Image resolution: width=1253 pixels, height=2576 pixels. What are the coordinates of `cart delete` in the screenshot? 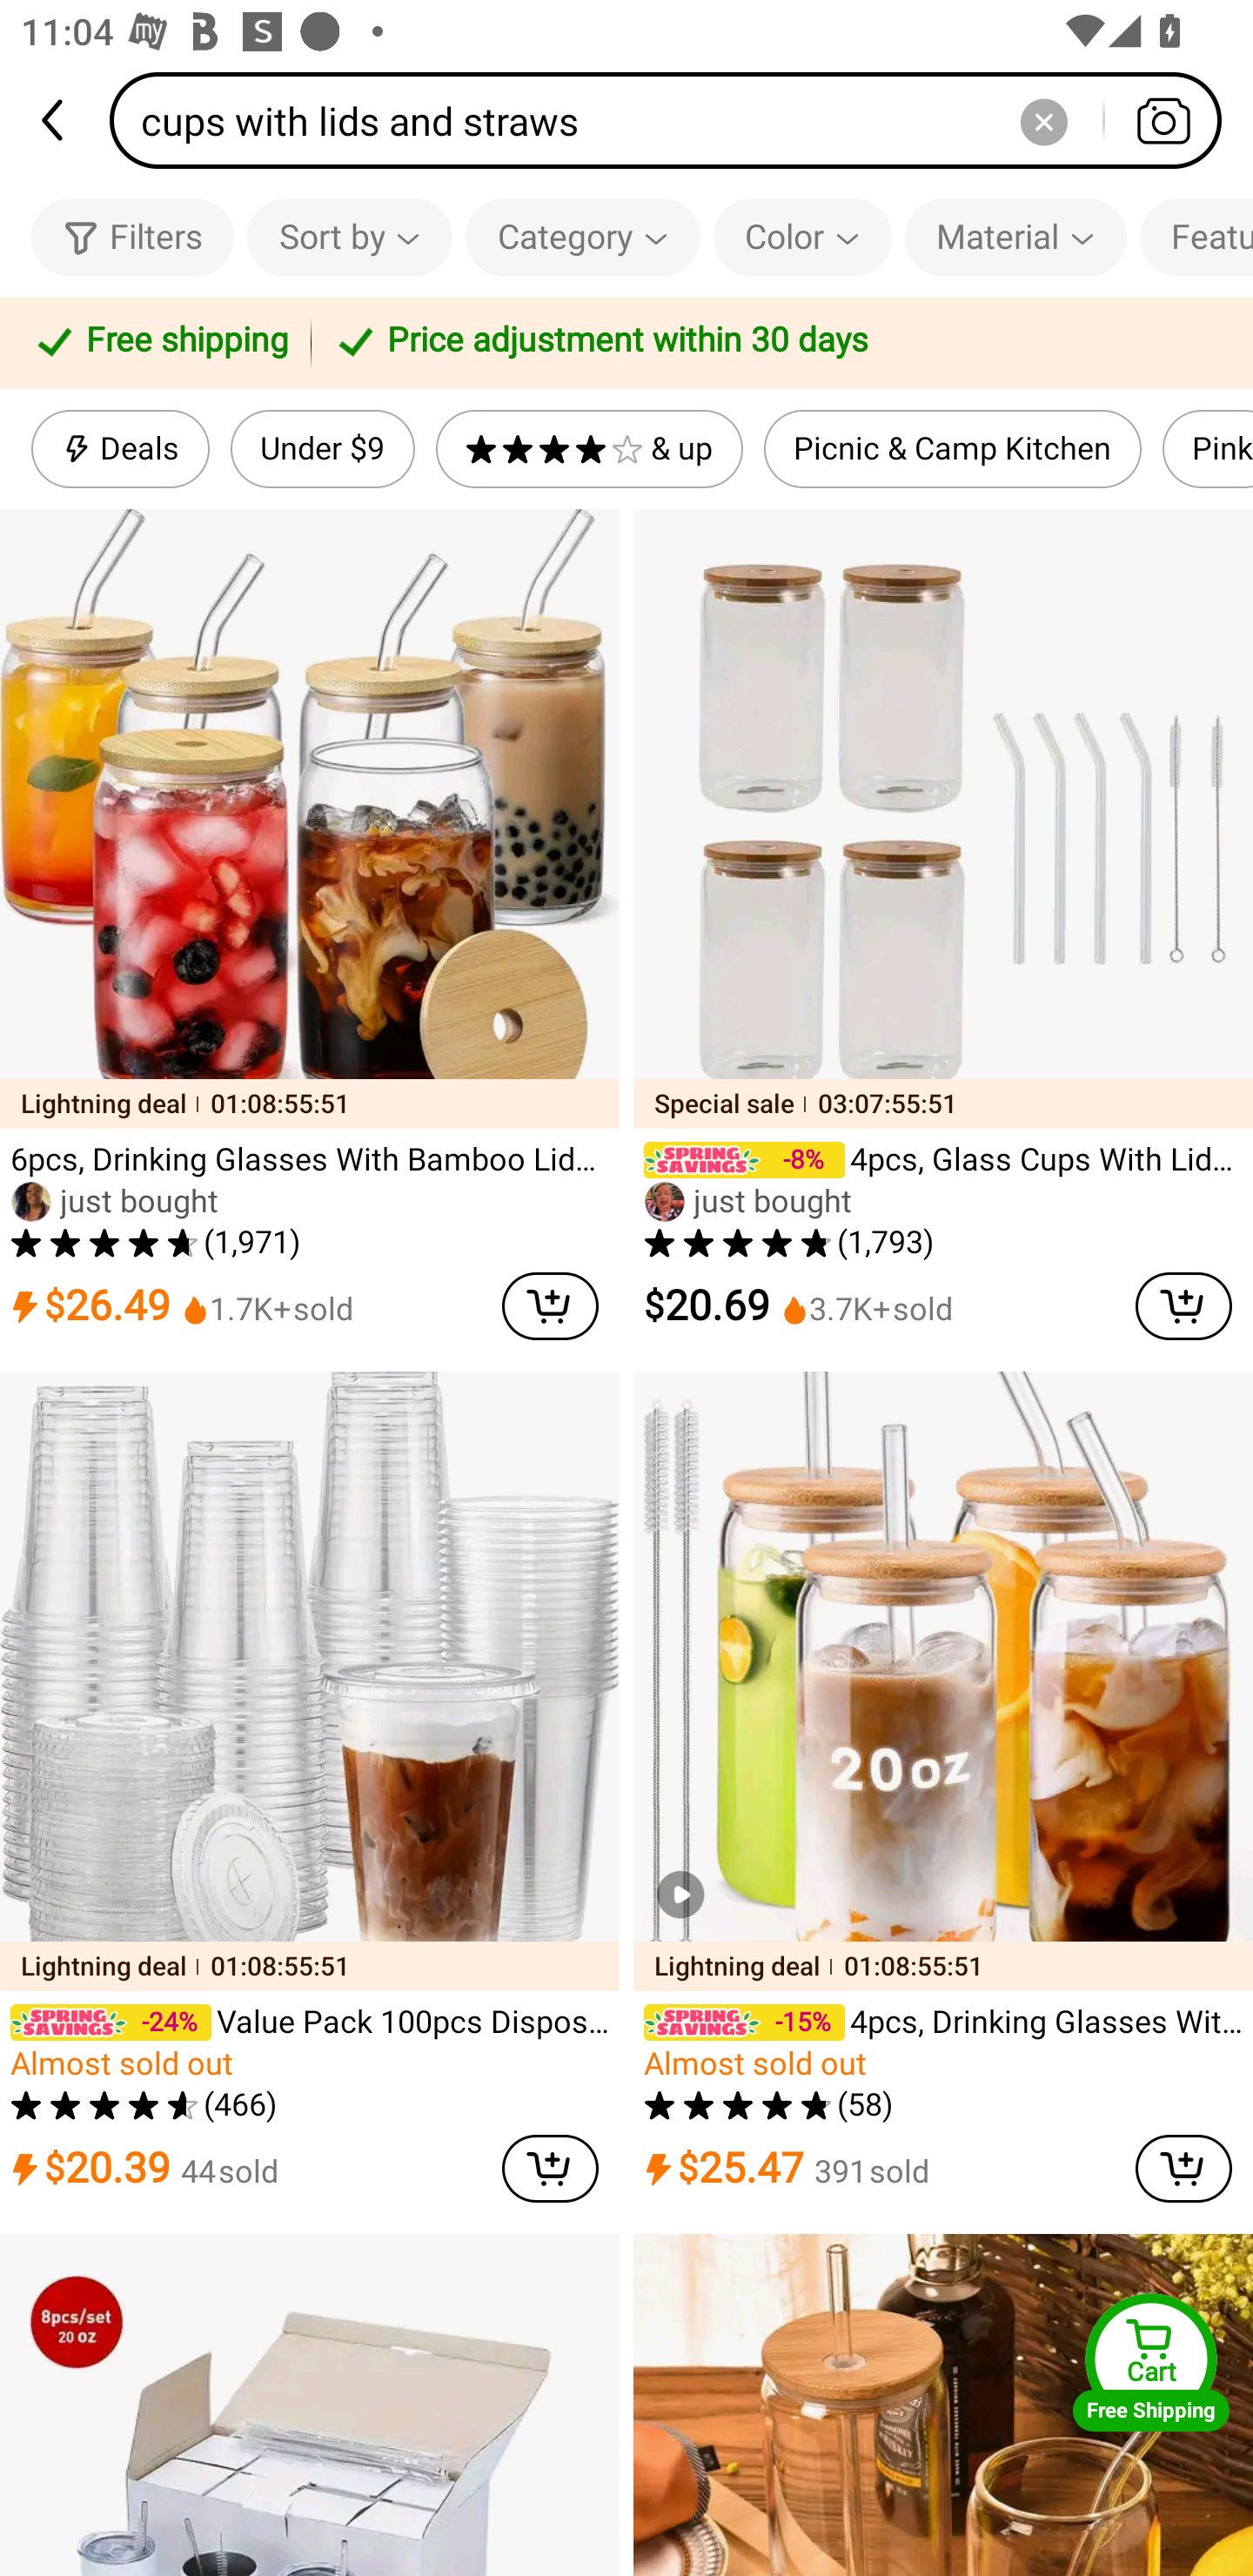 It's located at (550, 2169).